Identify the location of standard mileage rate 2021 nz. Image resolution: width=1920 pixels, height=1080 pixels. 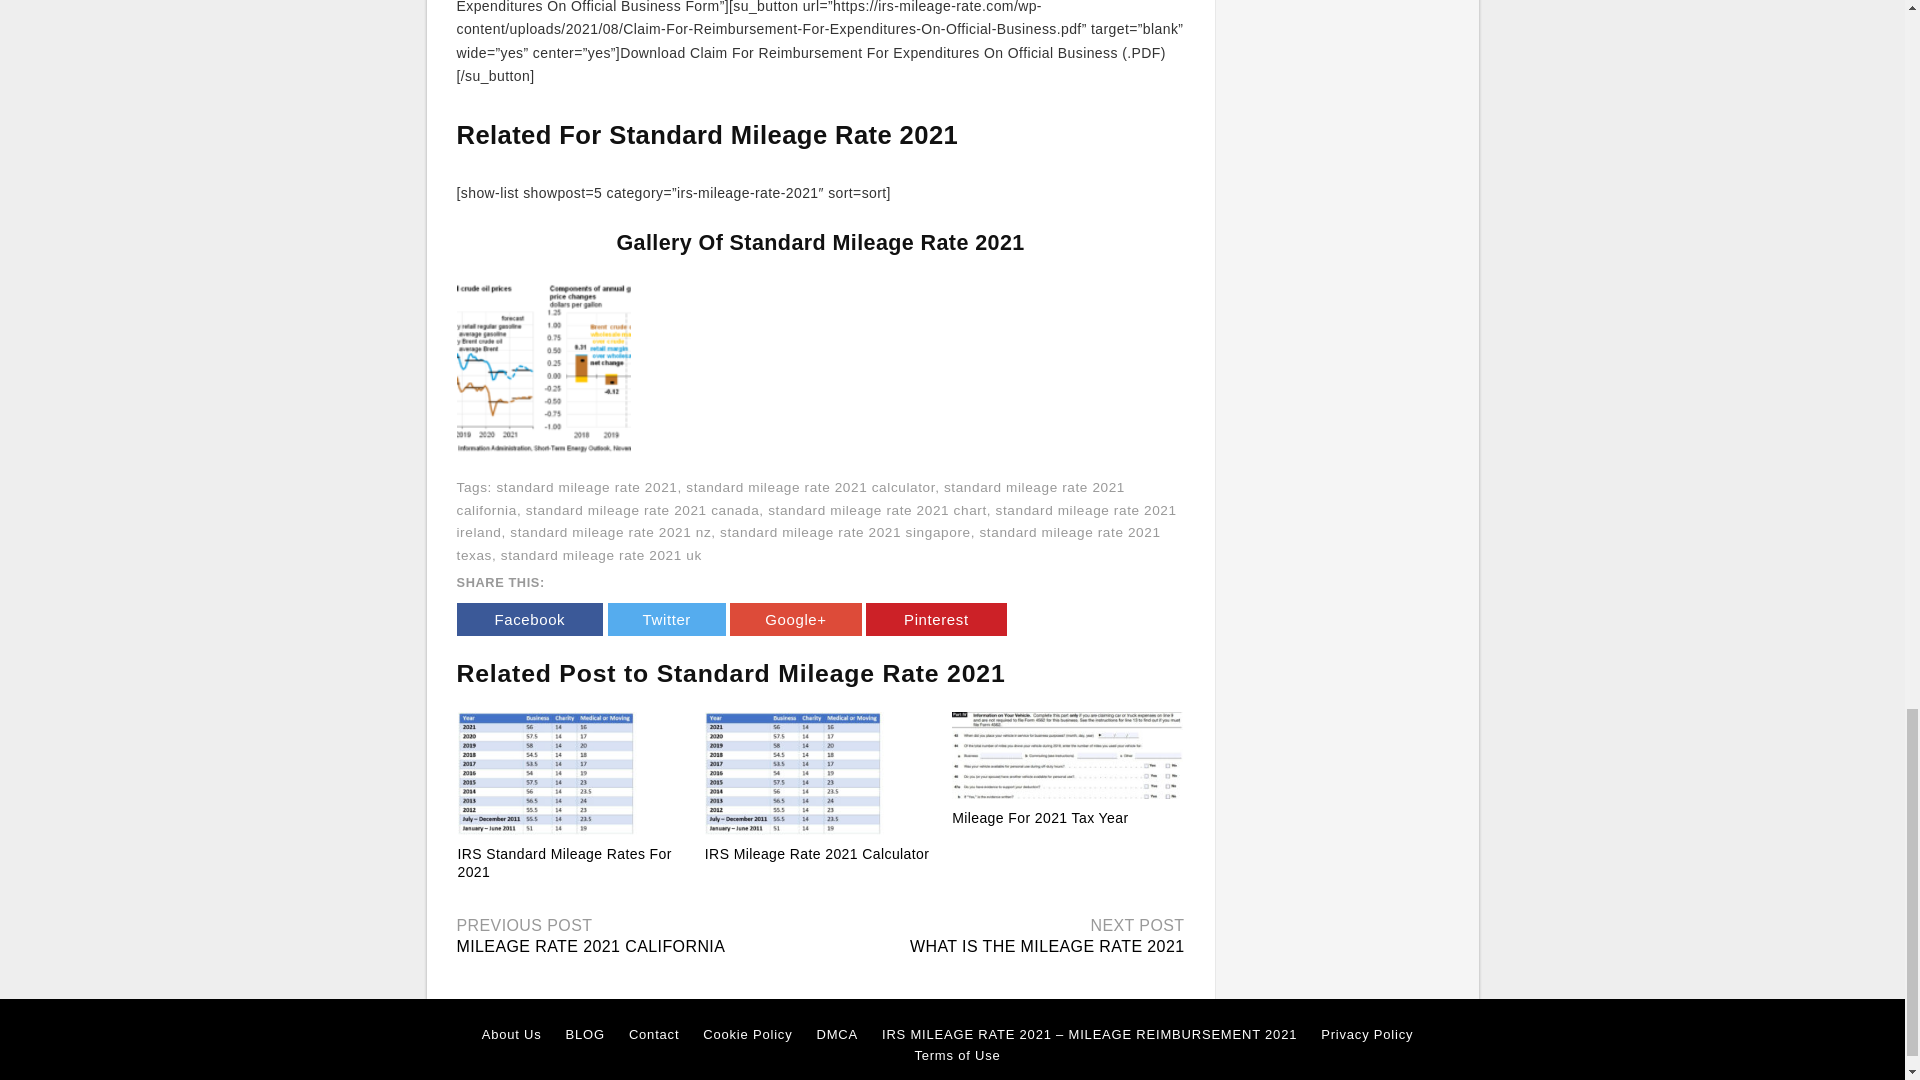
(610, 532).